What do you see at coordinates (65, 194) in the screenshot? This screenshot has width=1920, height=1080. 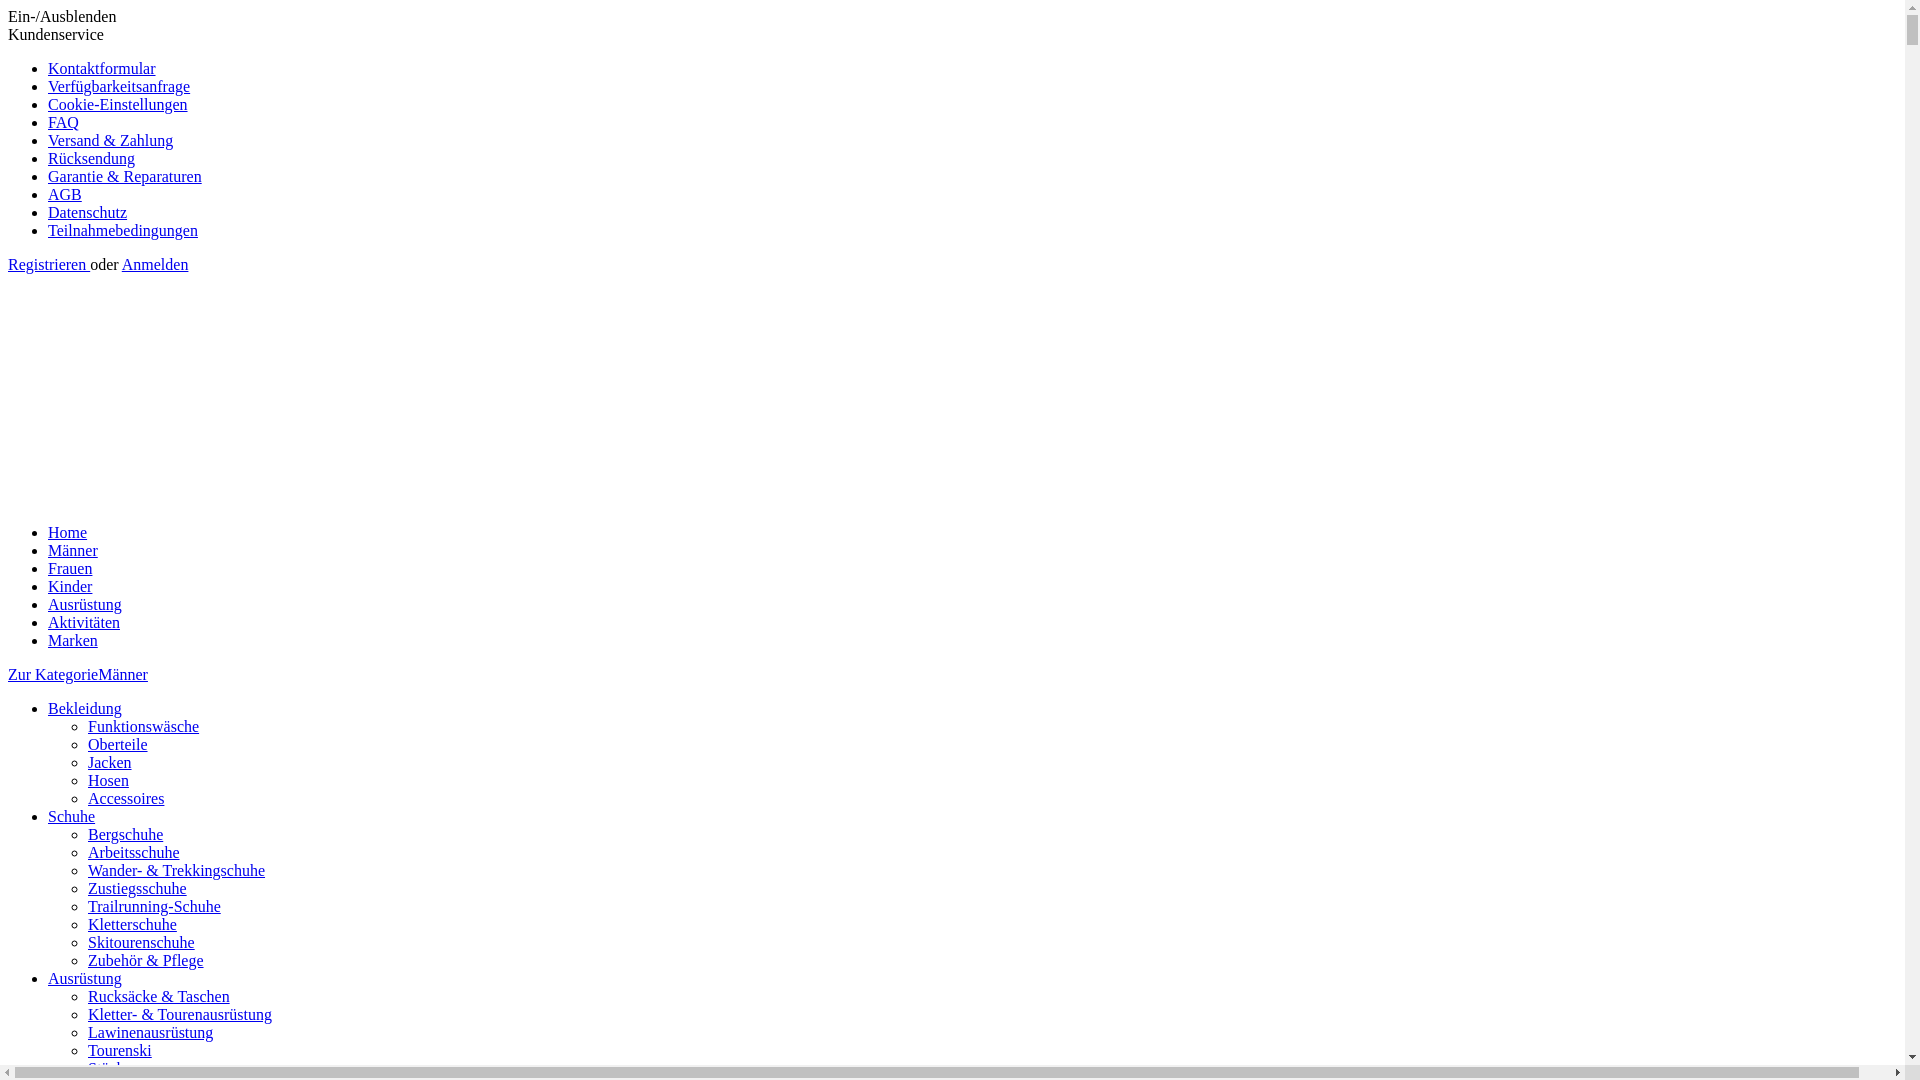 I see `AGB` at bounding box center [65, 194].